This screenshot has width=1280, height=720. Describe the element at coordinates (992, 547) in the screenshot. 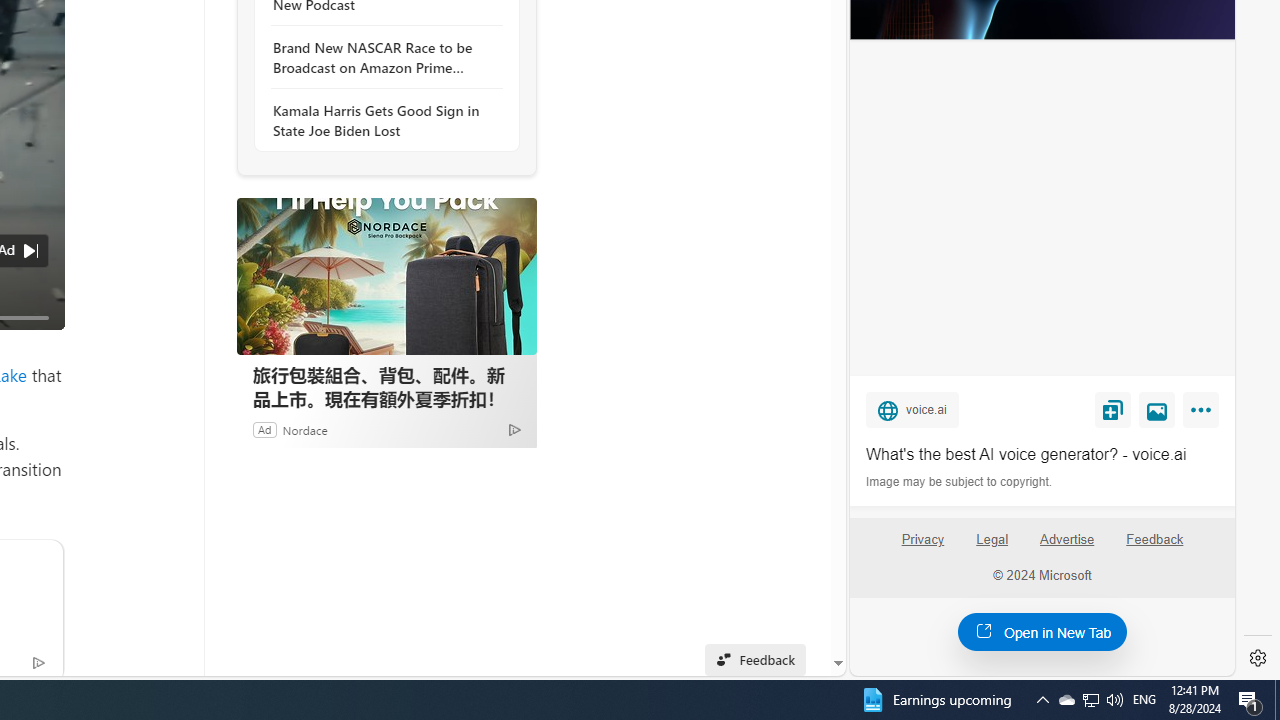

I see `Legal` at that location.